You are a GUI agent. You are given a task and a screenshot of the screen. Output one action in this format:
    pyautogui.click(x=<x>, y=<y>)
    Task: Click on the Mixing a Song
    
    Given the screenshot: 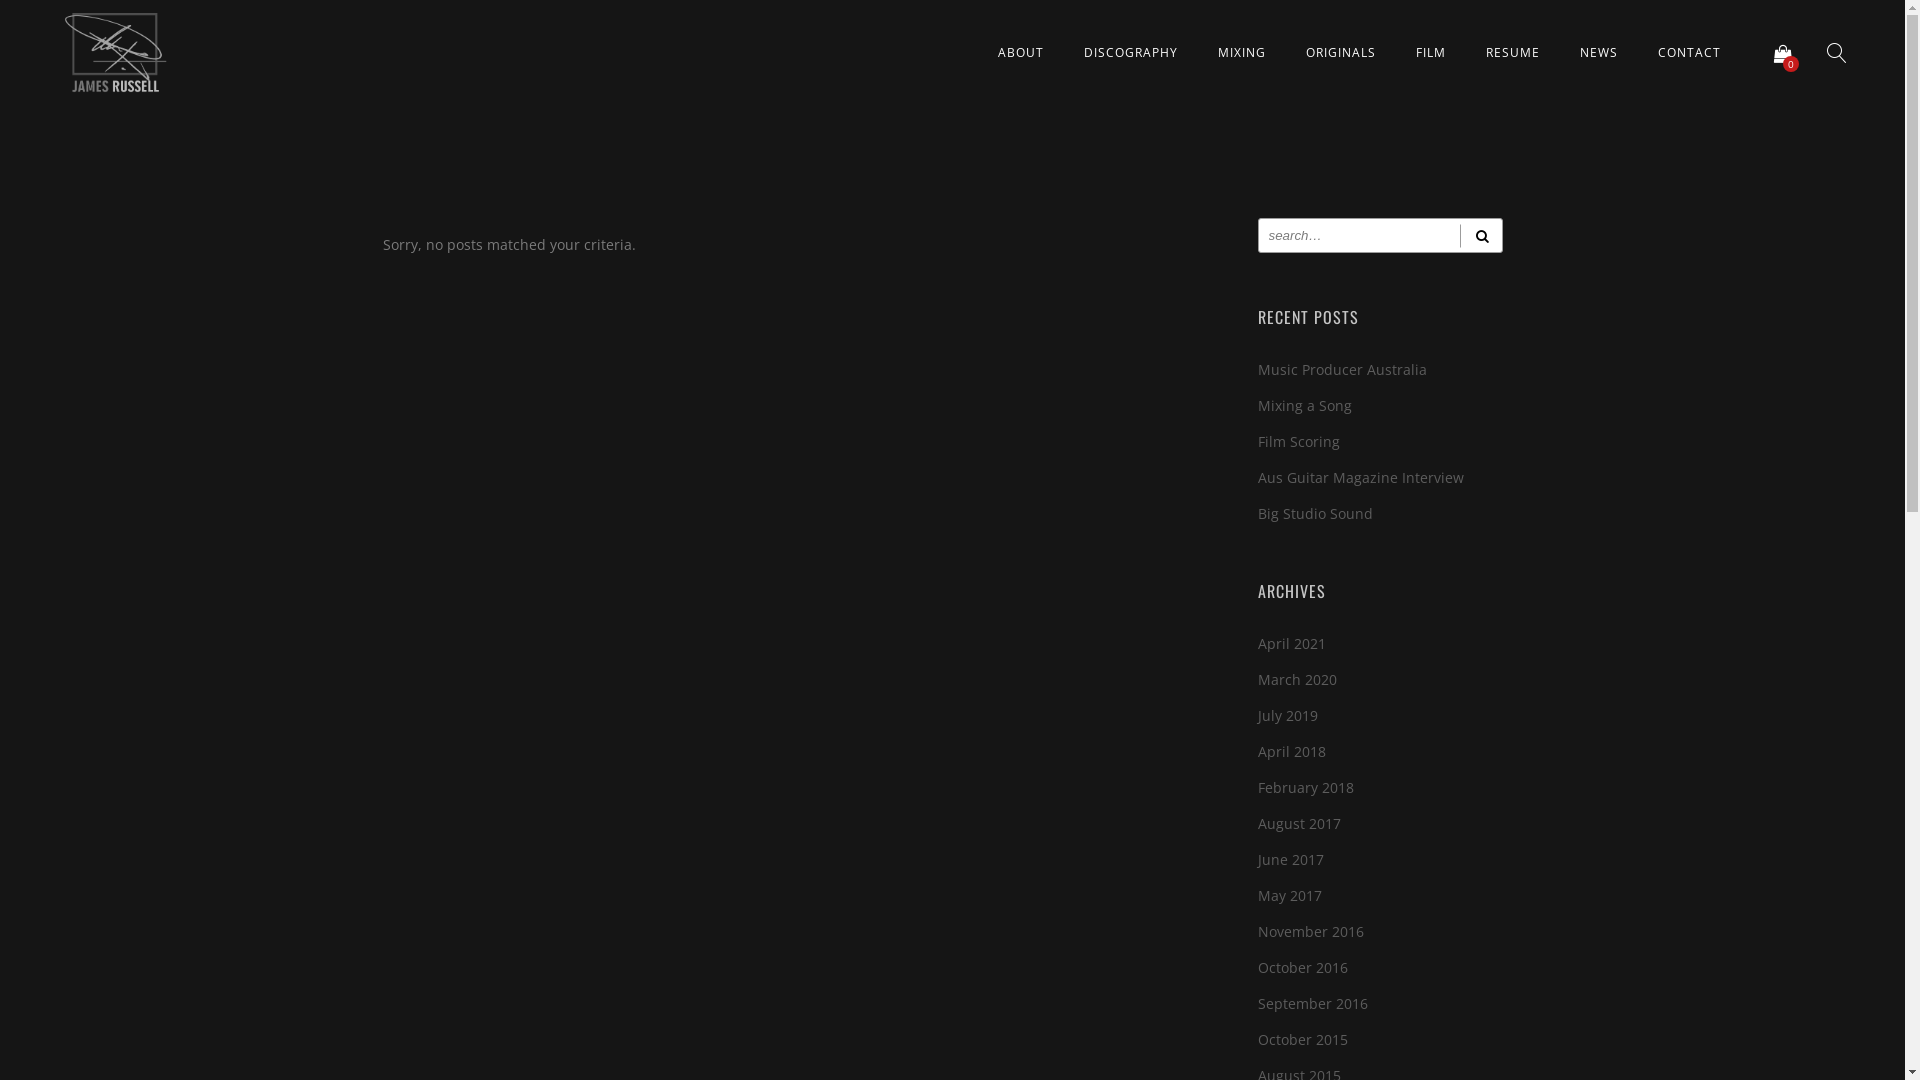 What is the action you would take?
    pyautogui.click(x=1305, y=406)
    